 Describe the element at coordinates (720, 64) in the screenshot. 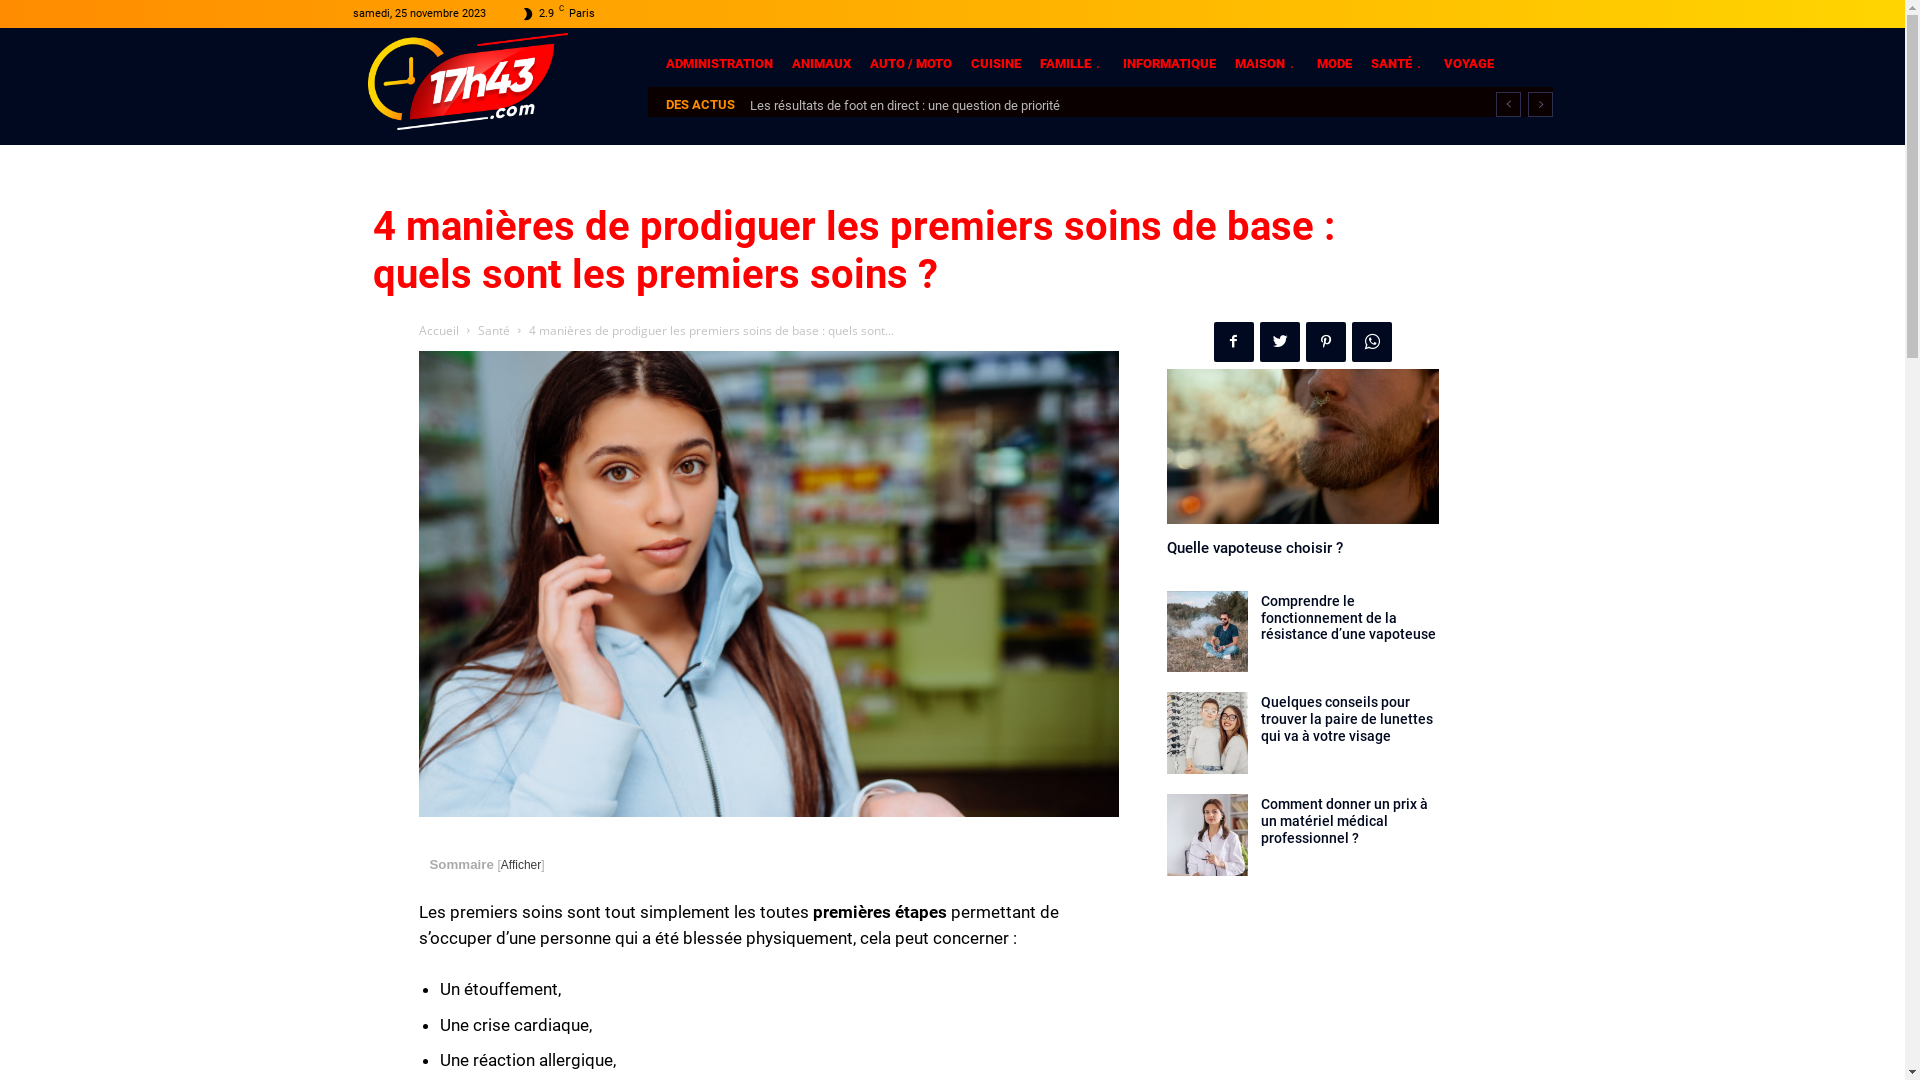

I see `ADMINISTRATION` at that location.